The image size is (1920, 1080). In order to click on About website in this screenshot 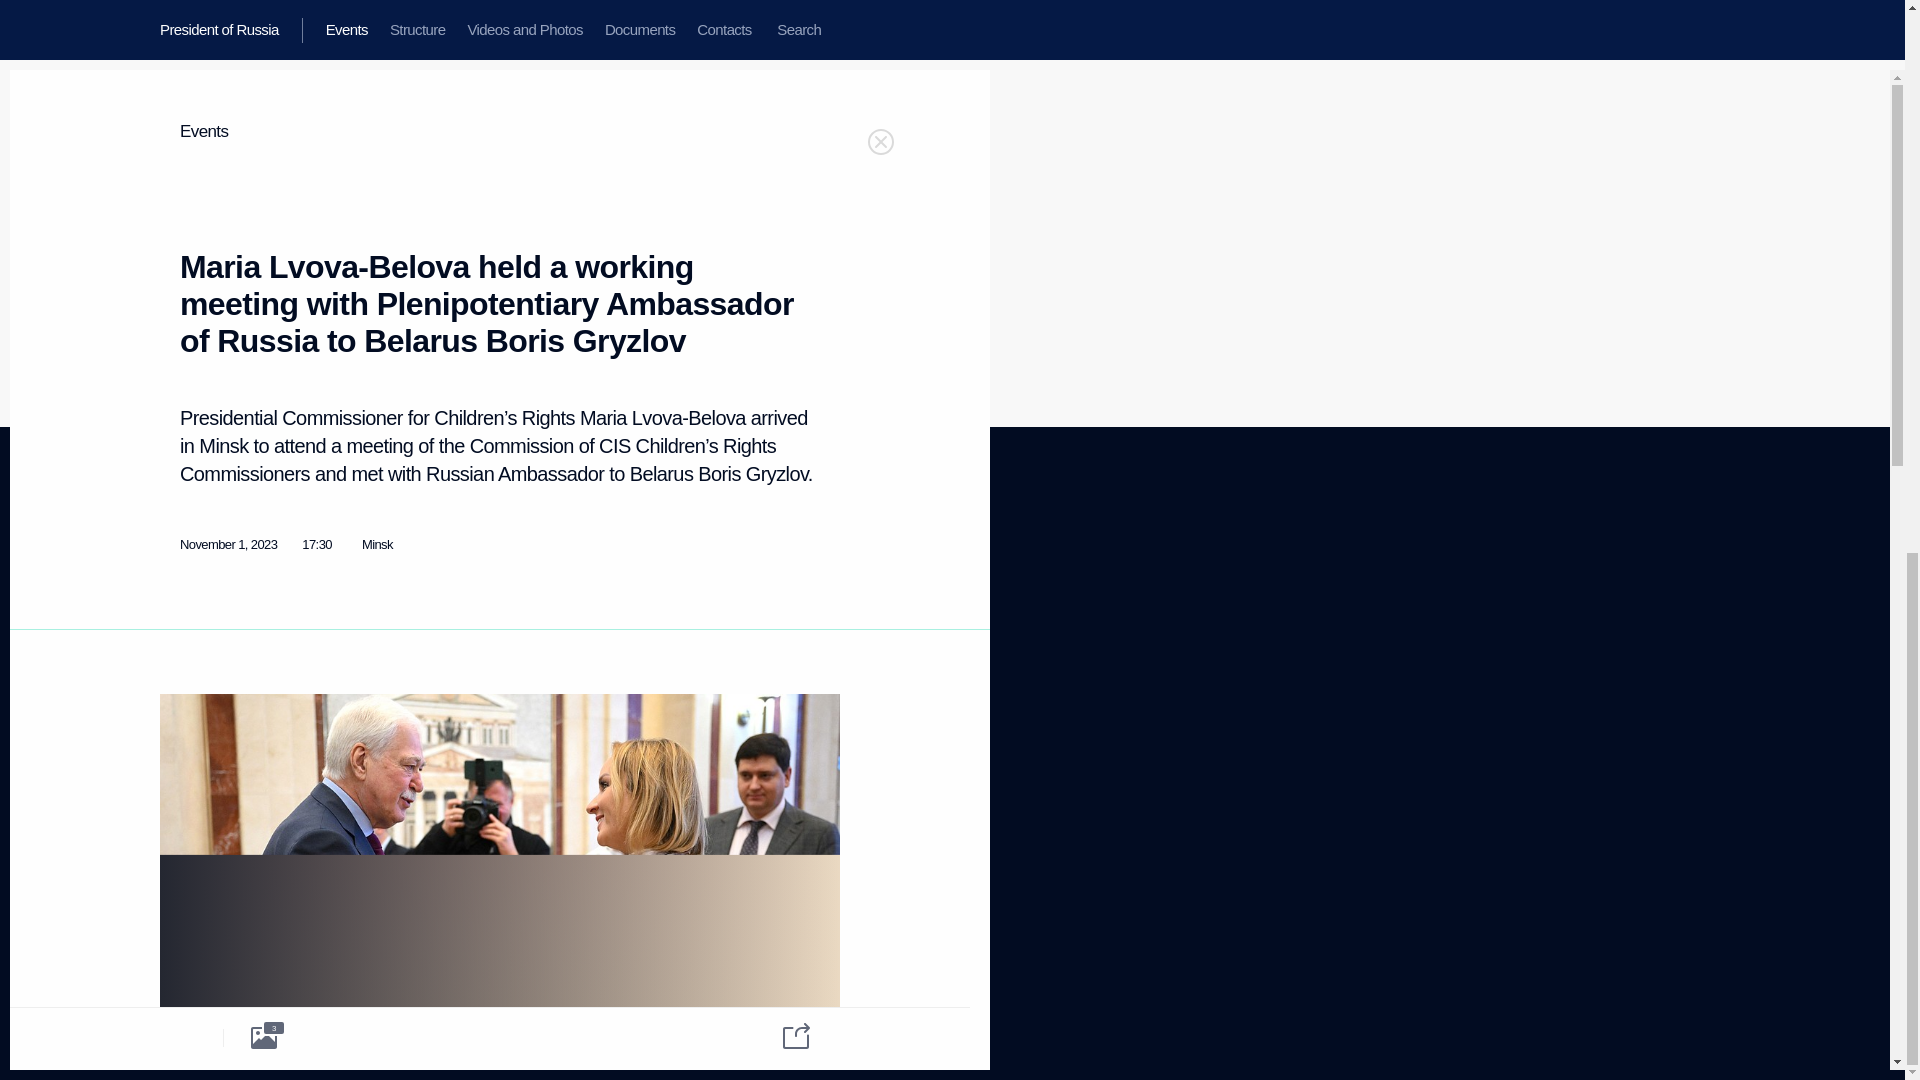, I will do `click(736, 580)`.